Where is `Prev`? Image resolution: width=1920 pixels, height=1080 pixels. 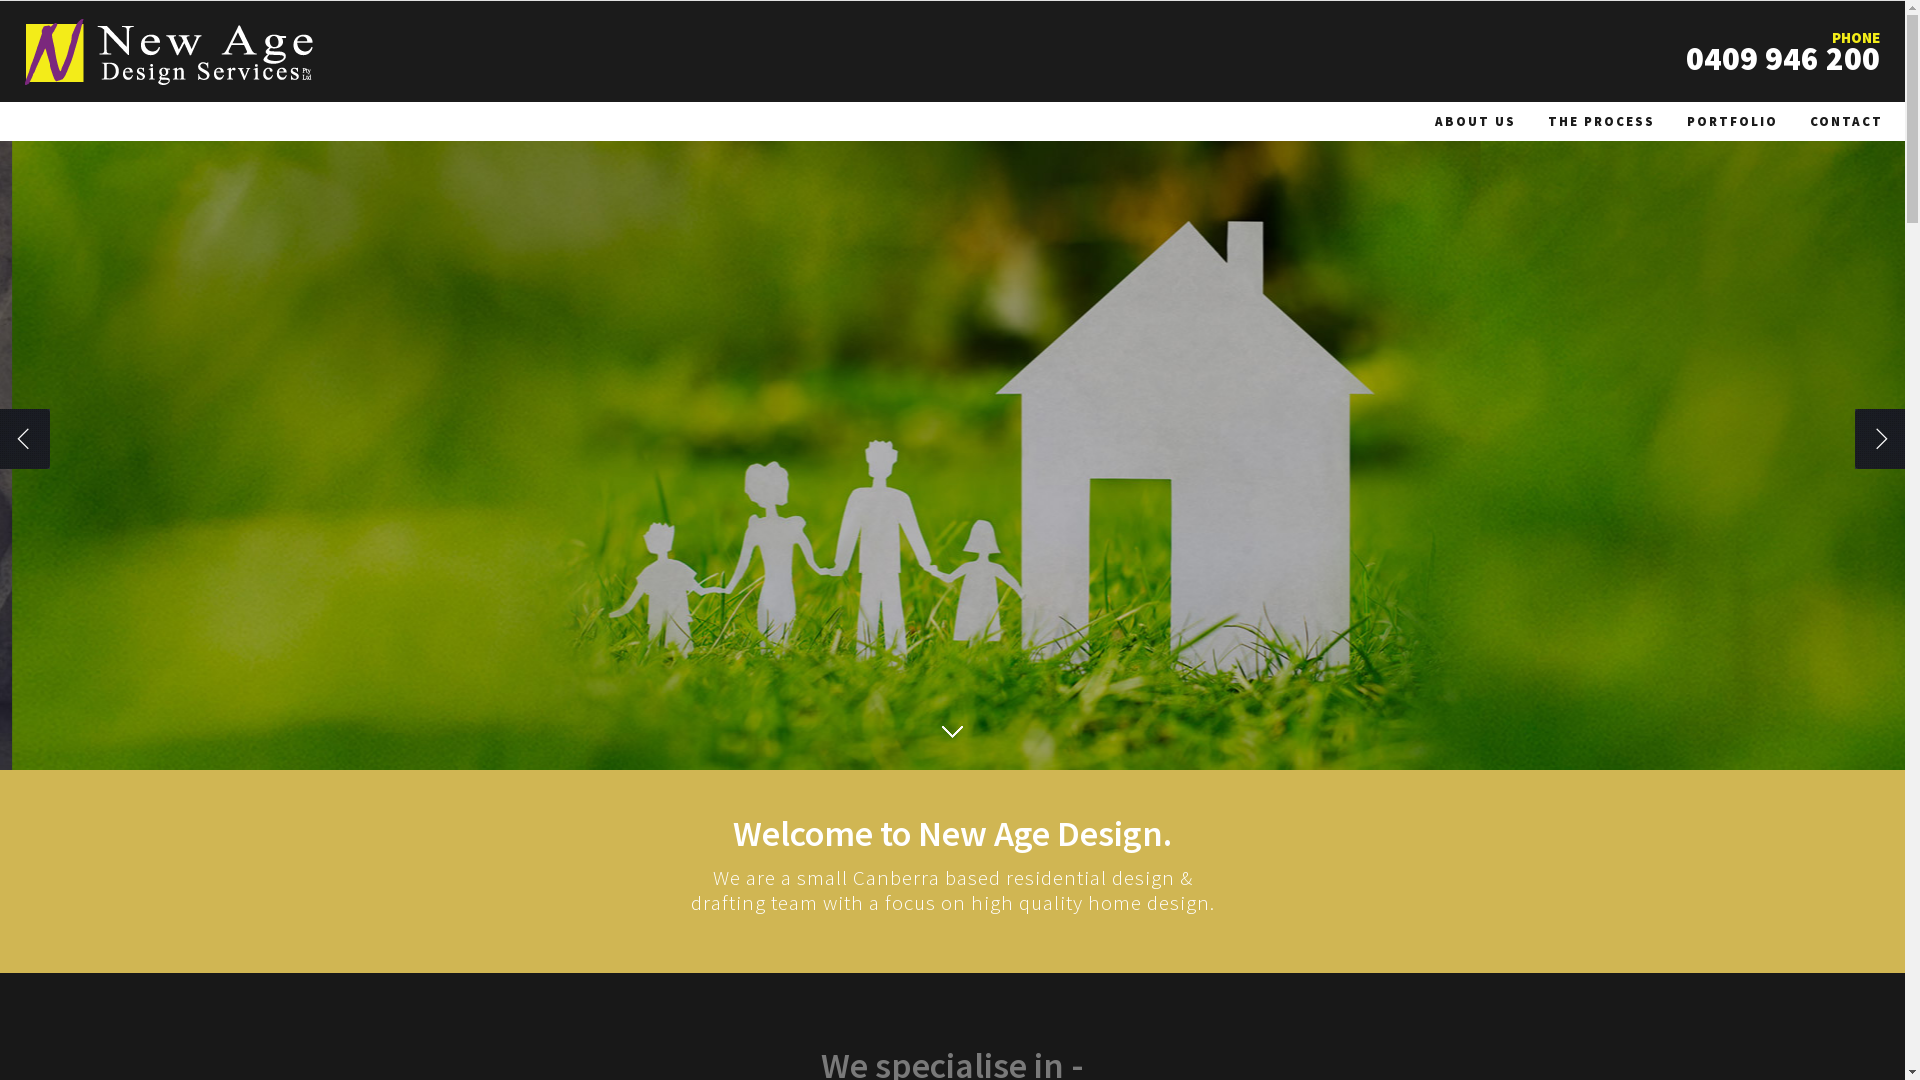
Prev is located at coordinates (25, 439).